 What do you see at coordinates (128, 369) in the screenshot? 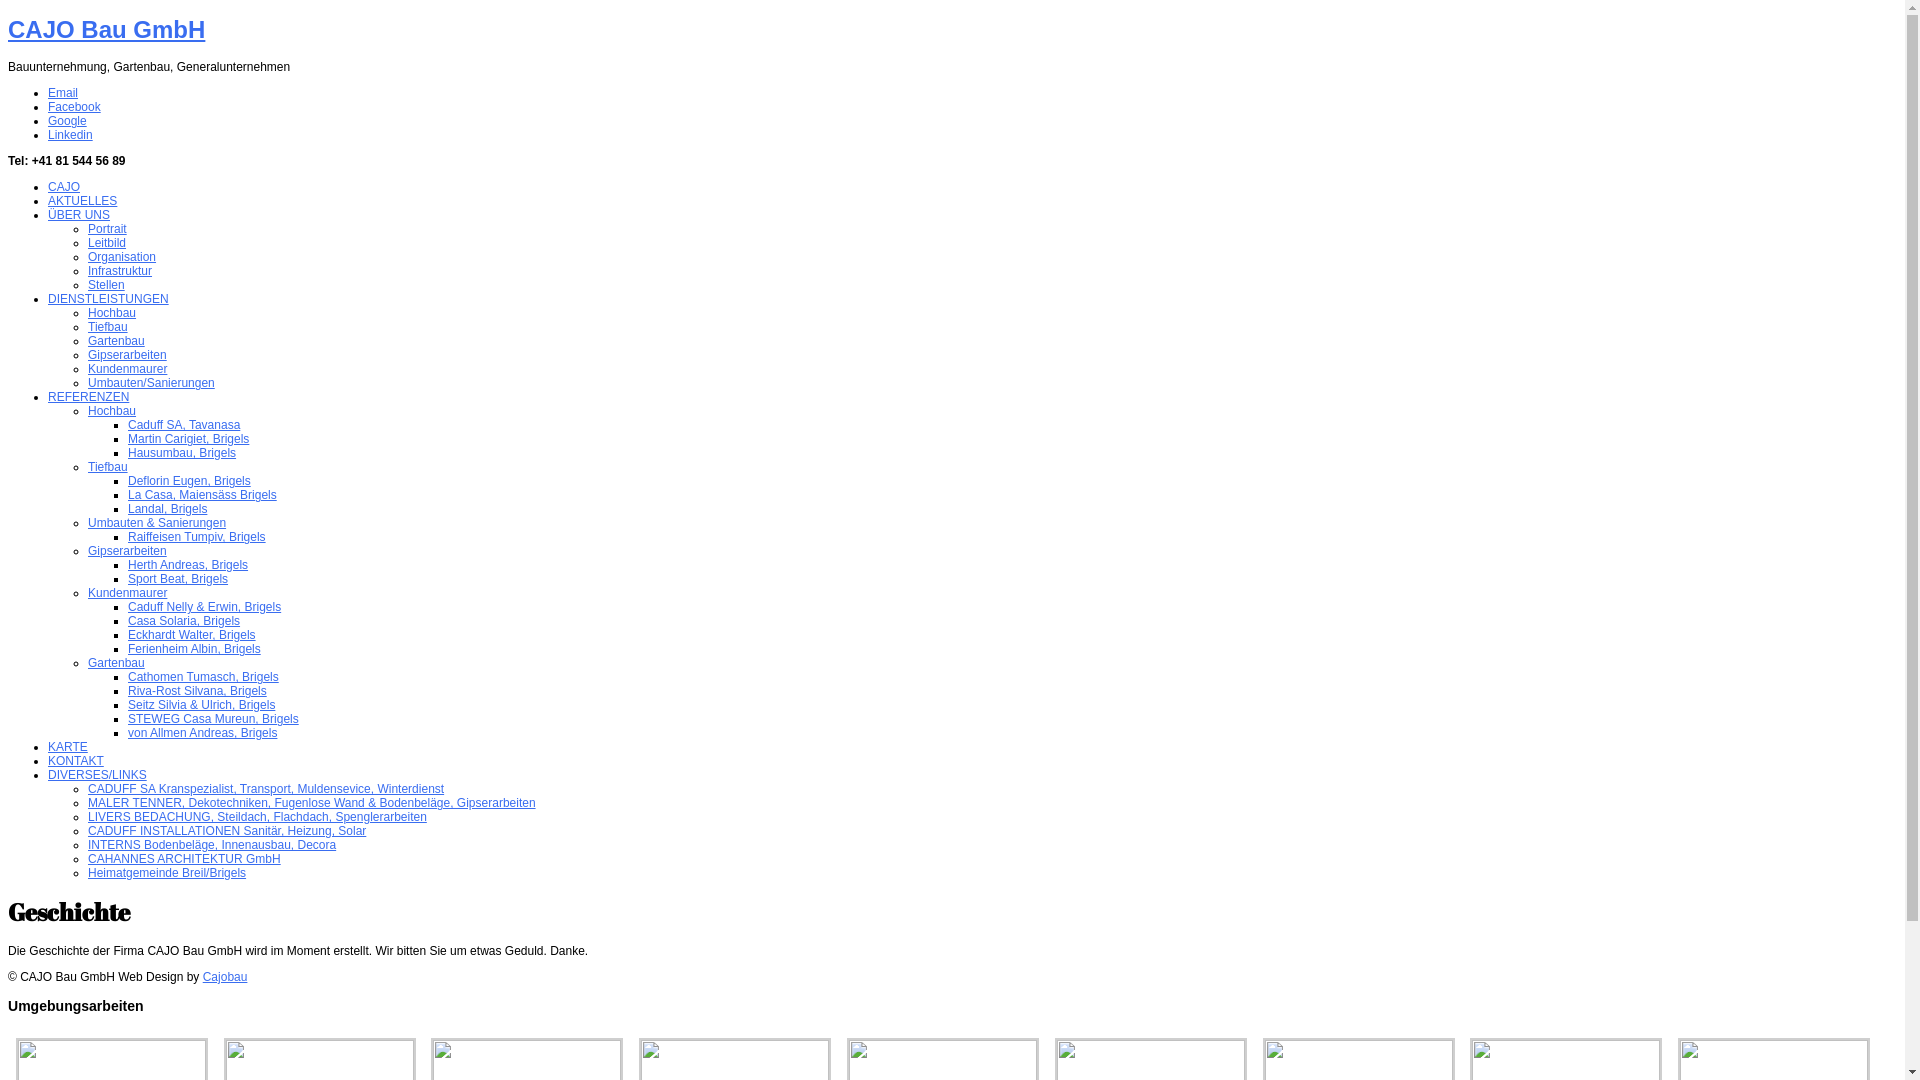
I see `Kundenmaurer` at bounding box center [128, 369].